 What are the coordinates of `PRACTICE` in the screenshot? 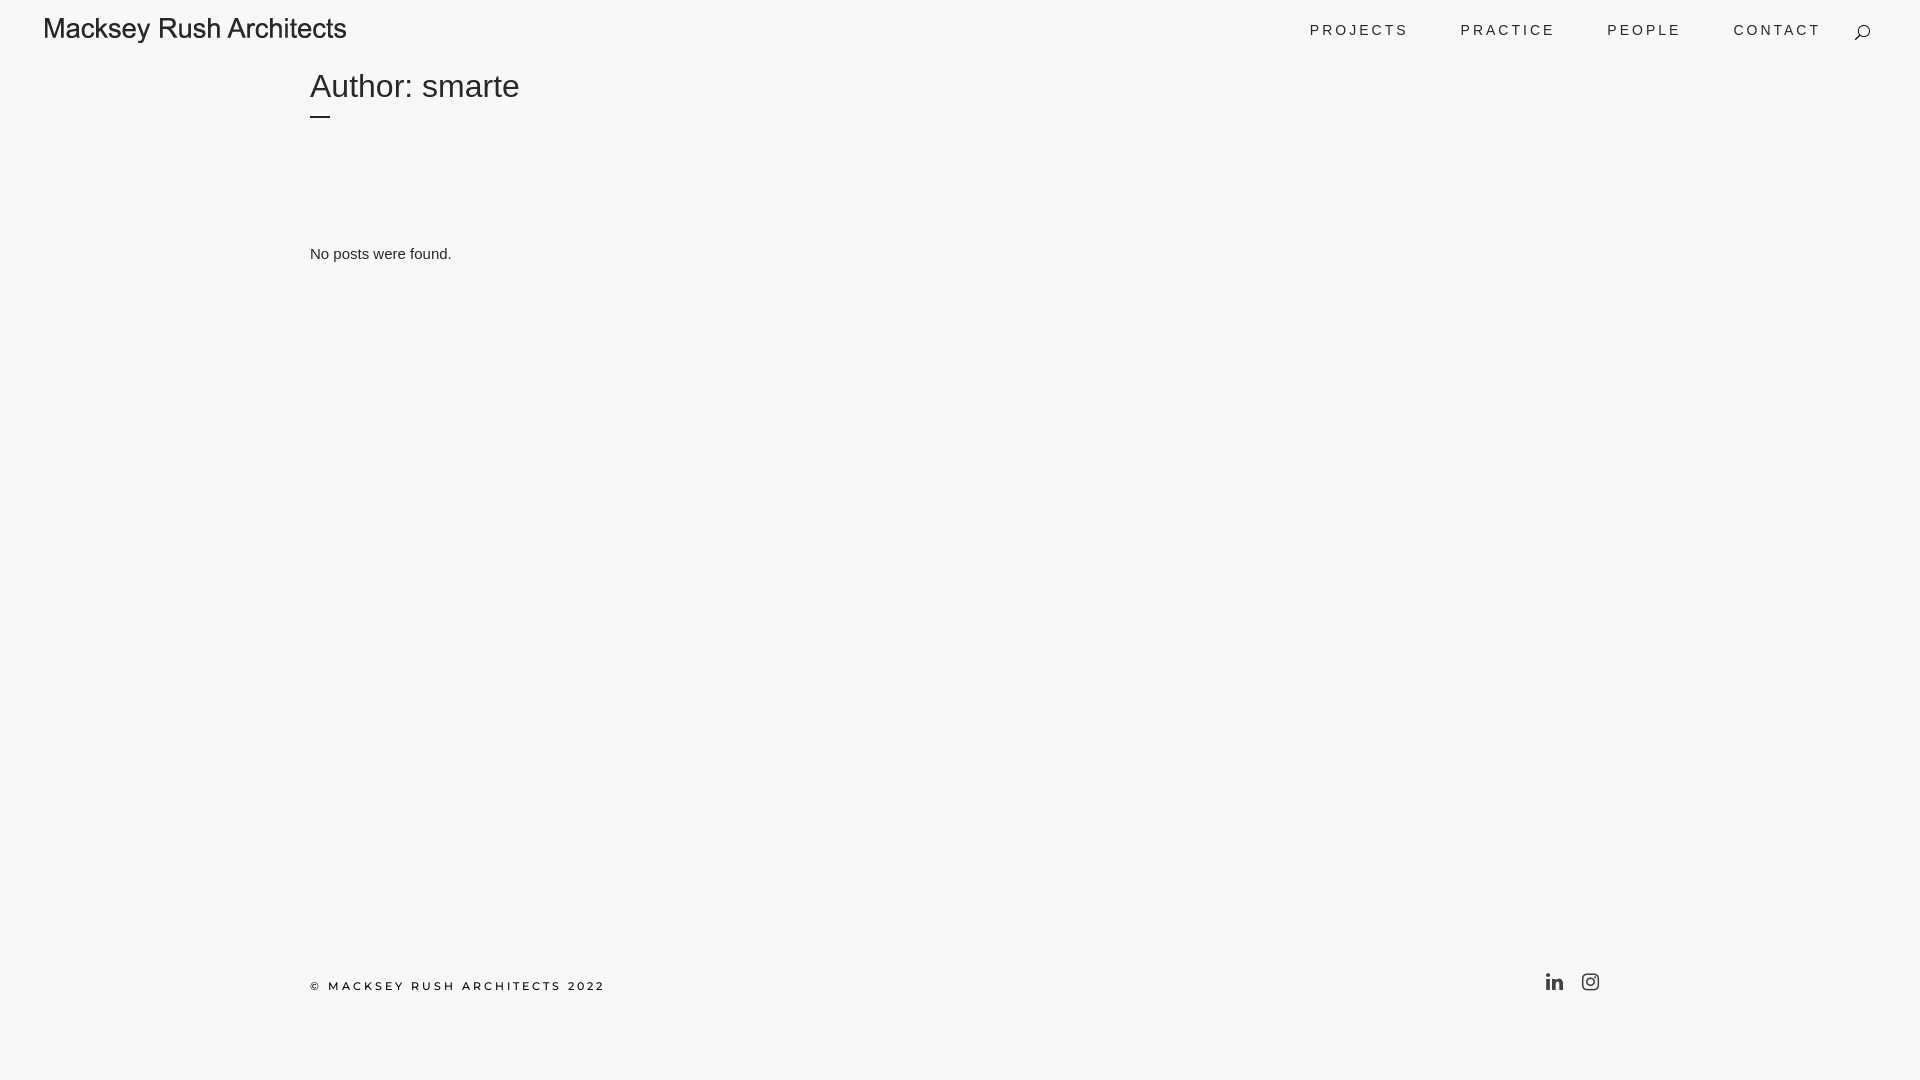 It's located at (1508, 30).